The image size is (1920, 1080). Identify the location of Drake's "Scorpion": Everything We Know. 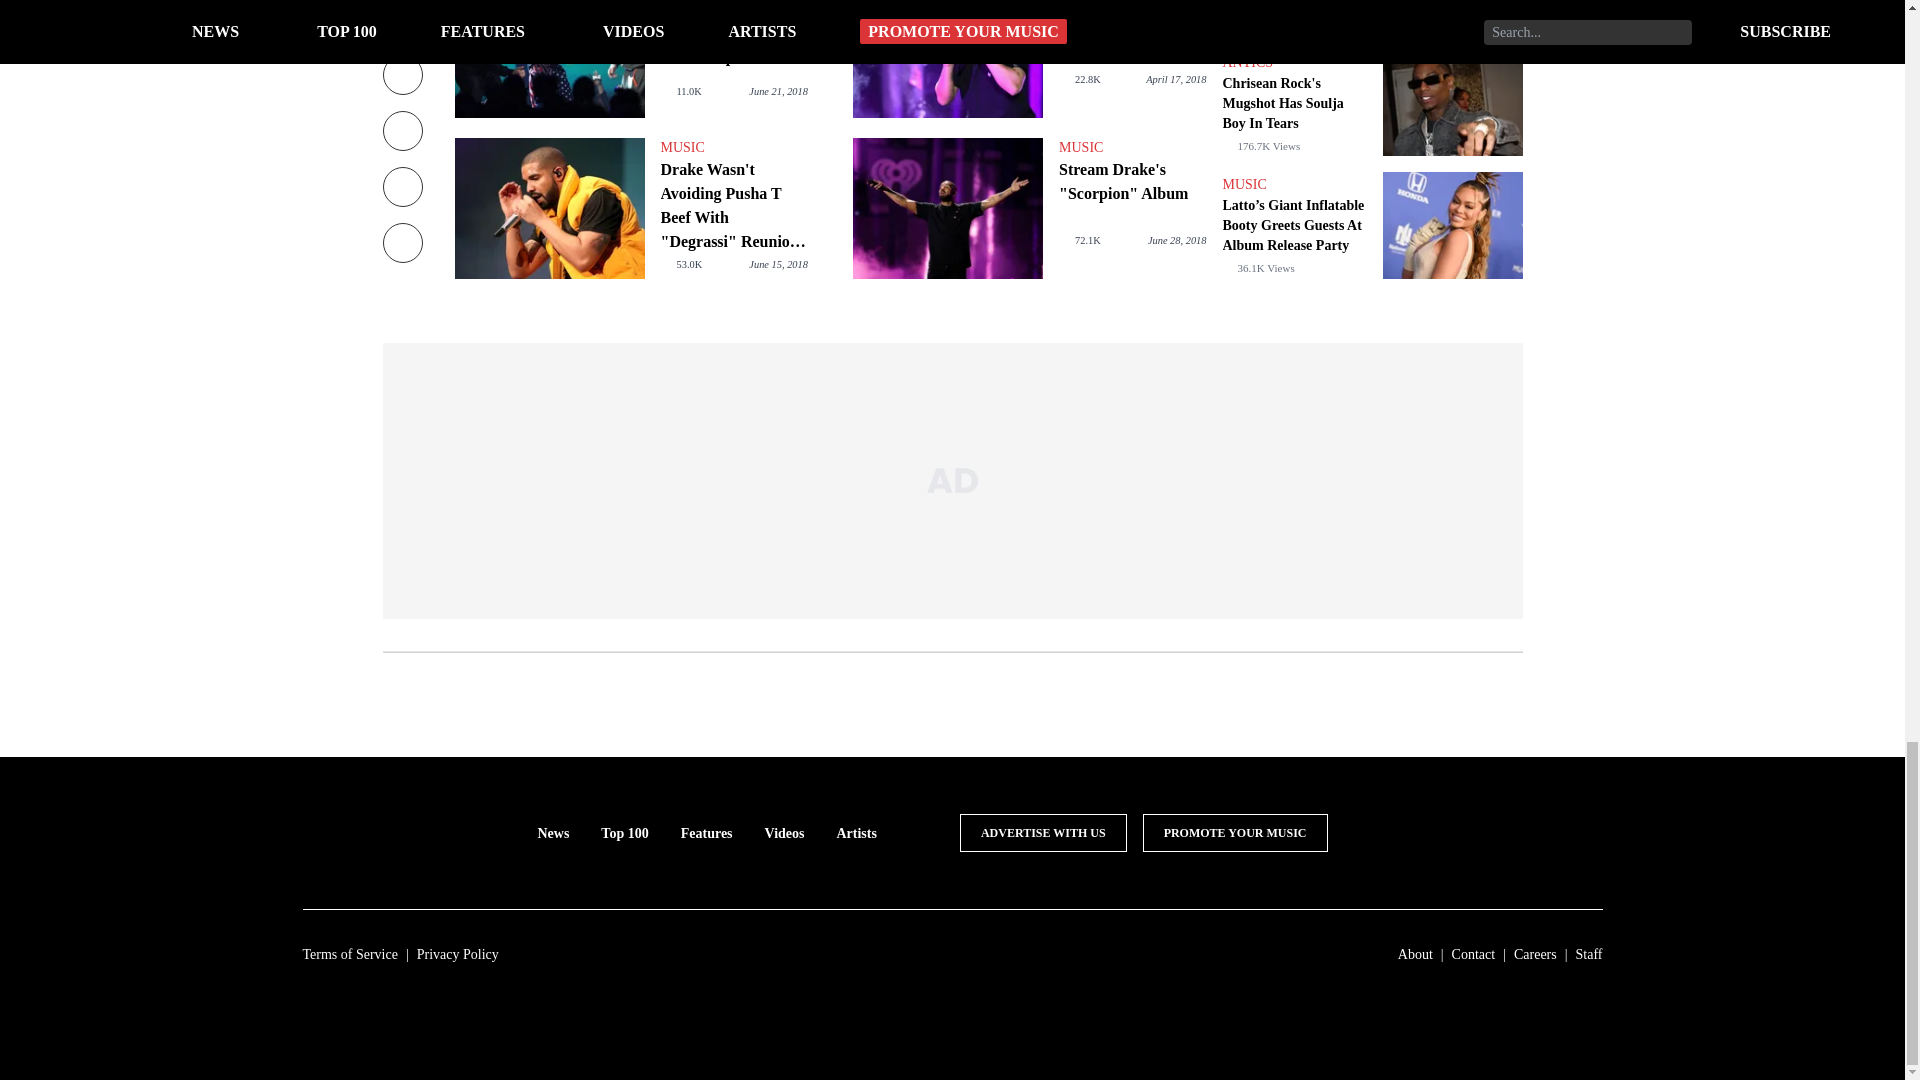
(947, 58).